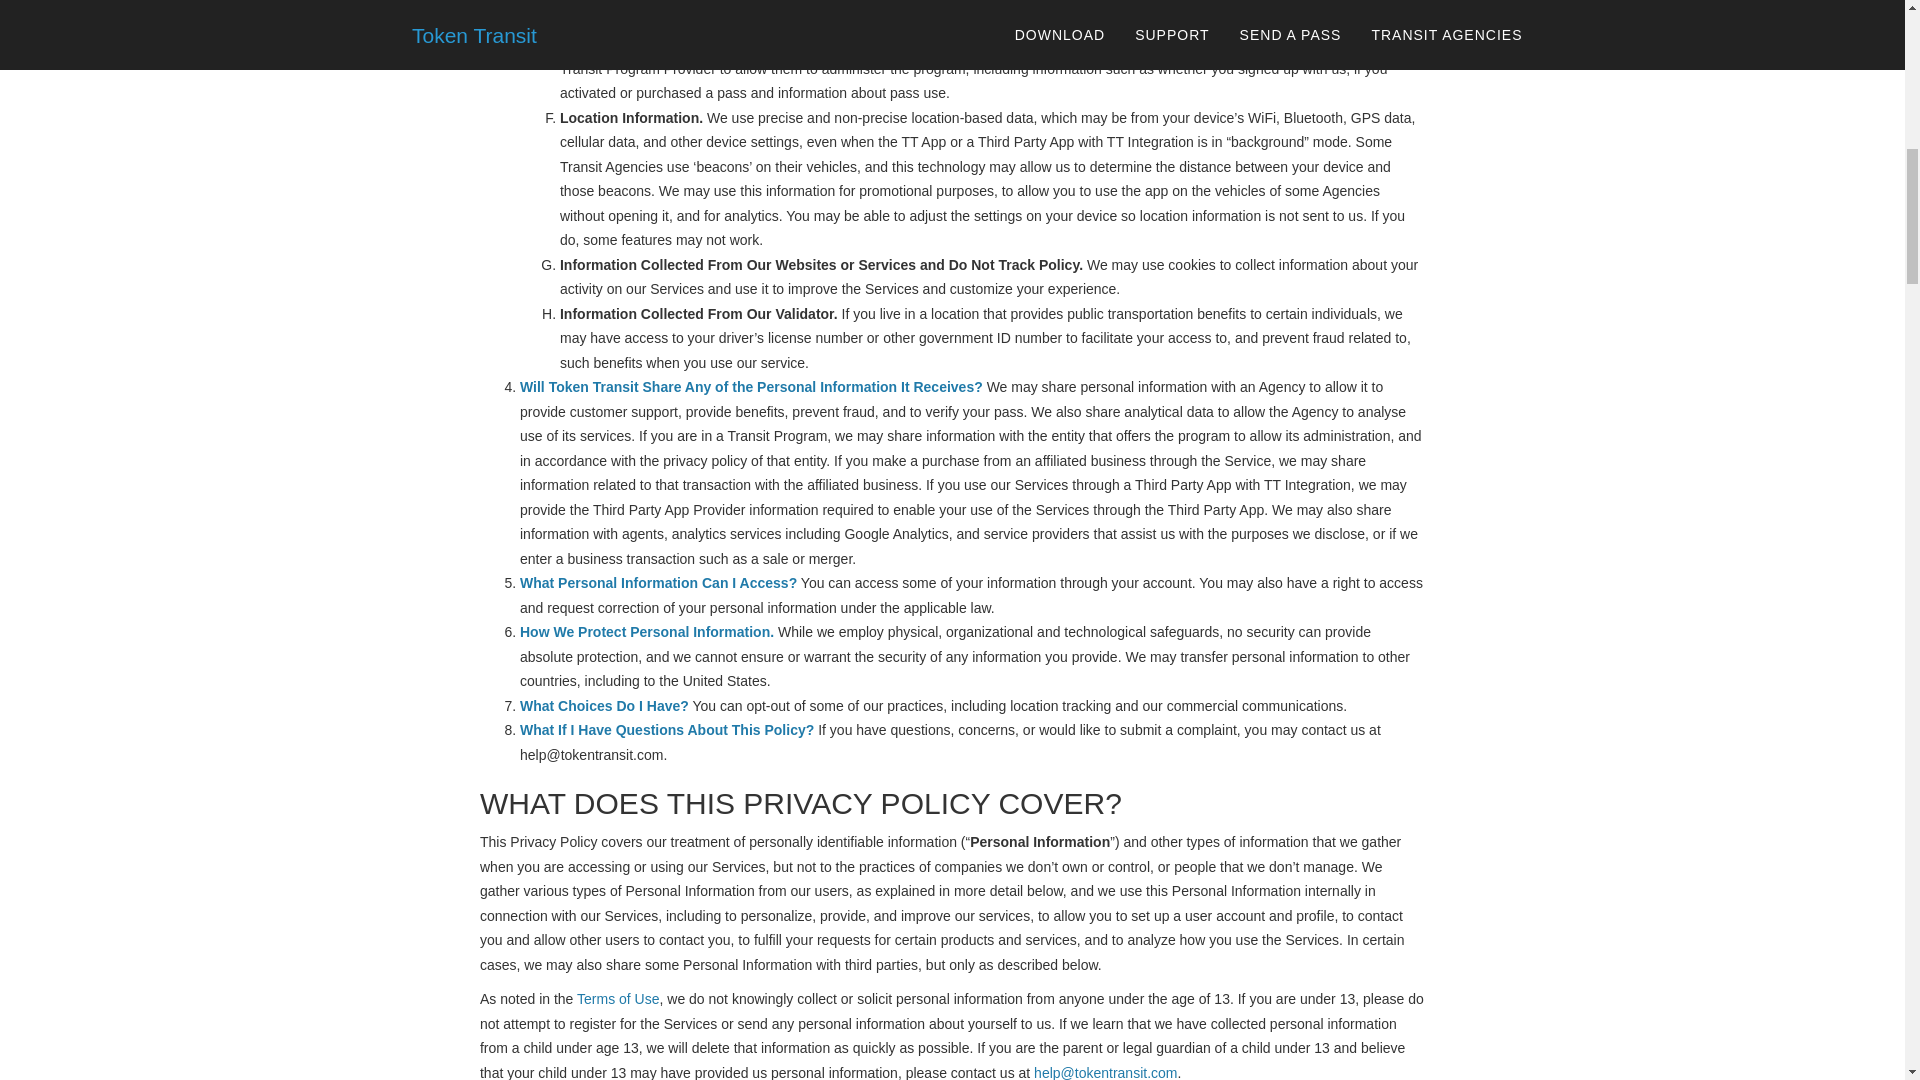  Describe the element at coordinates (618, 998) in the screenshot. I see `Terms of Use` at that location.